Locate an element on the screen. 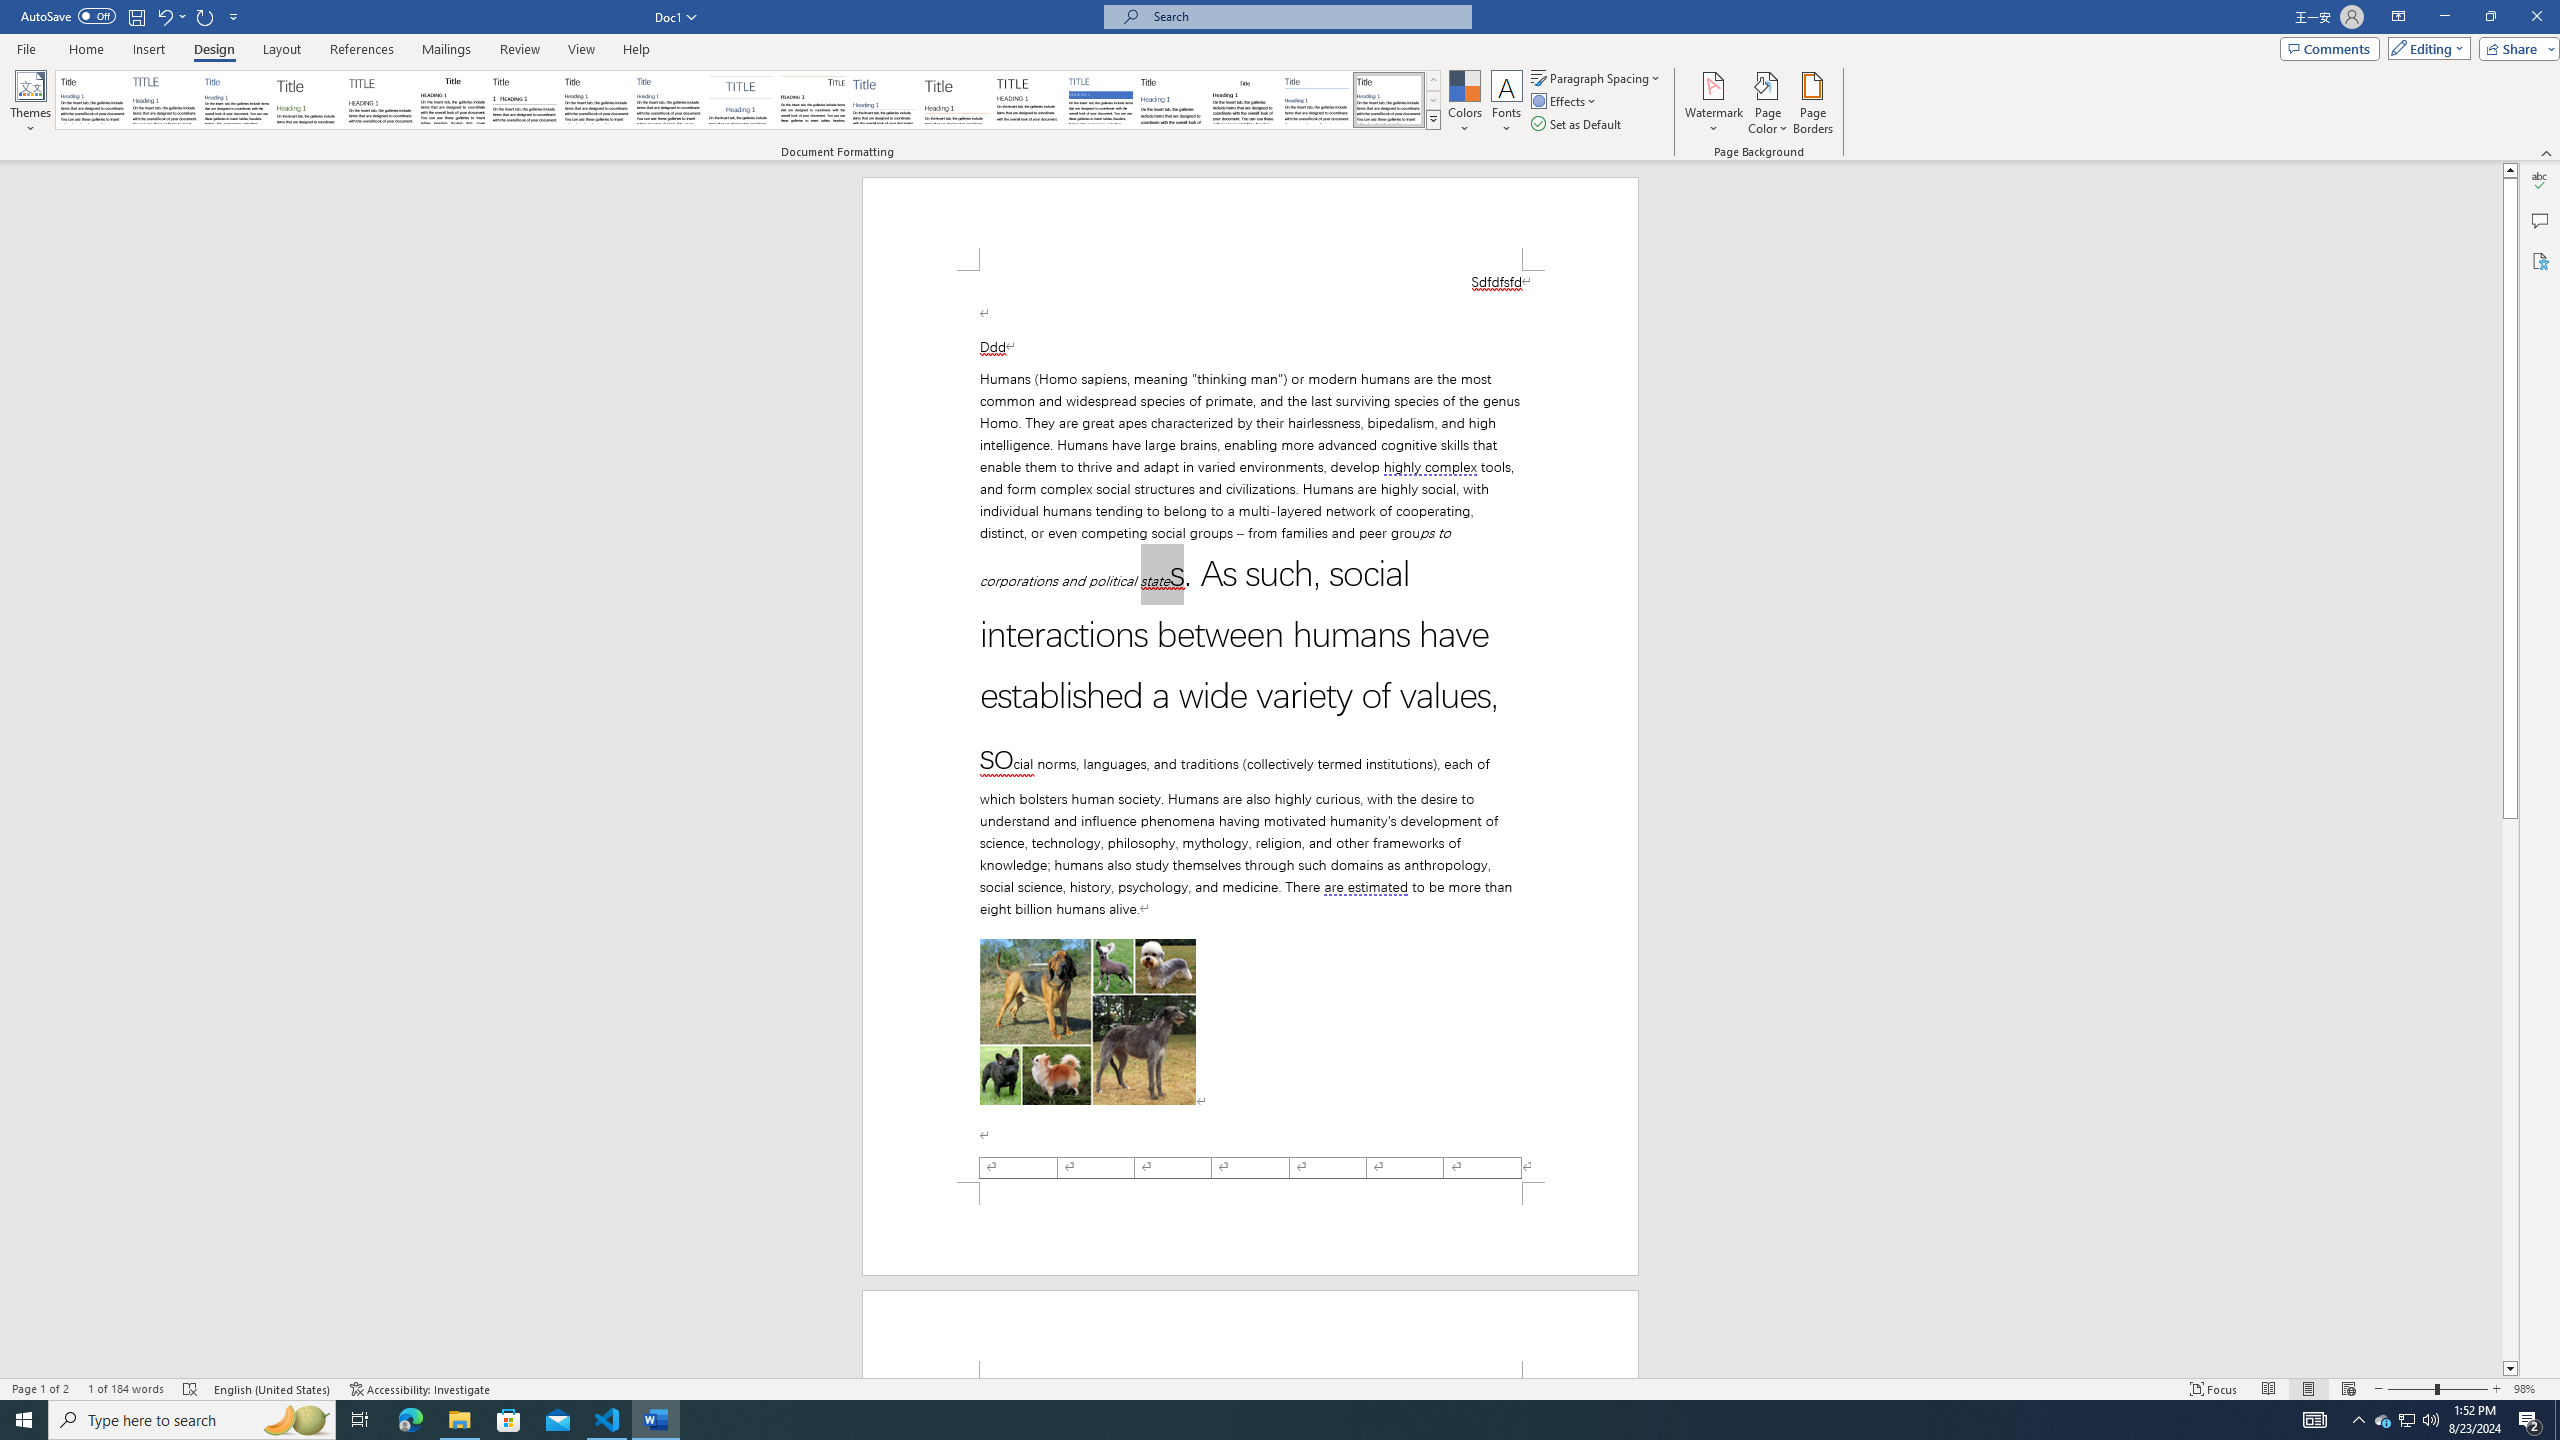 The height and width of the screenshot is (1440, 2560). Comments is located at coordinates (2540, 220).